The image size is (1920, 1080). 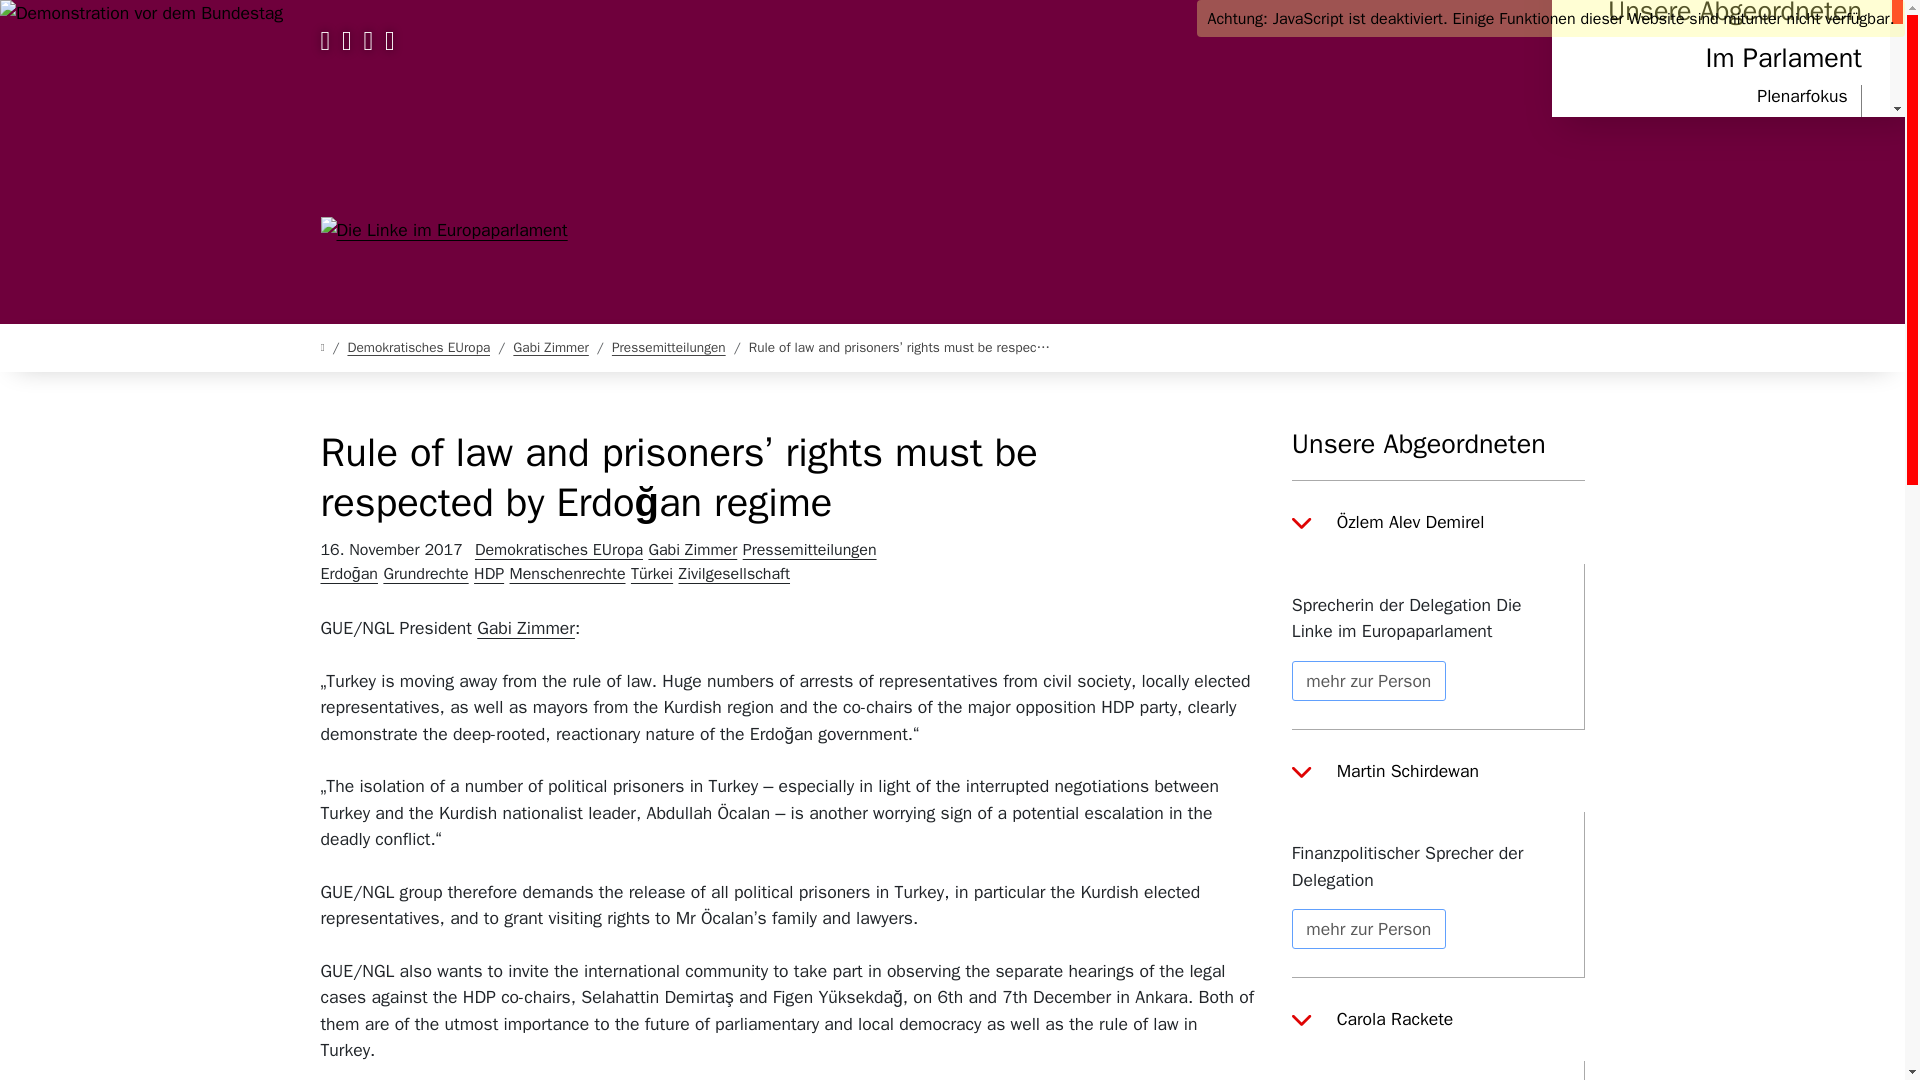 I want to click on Demokratisches EUropa, so click(x=418, y=348).